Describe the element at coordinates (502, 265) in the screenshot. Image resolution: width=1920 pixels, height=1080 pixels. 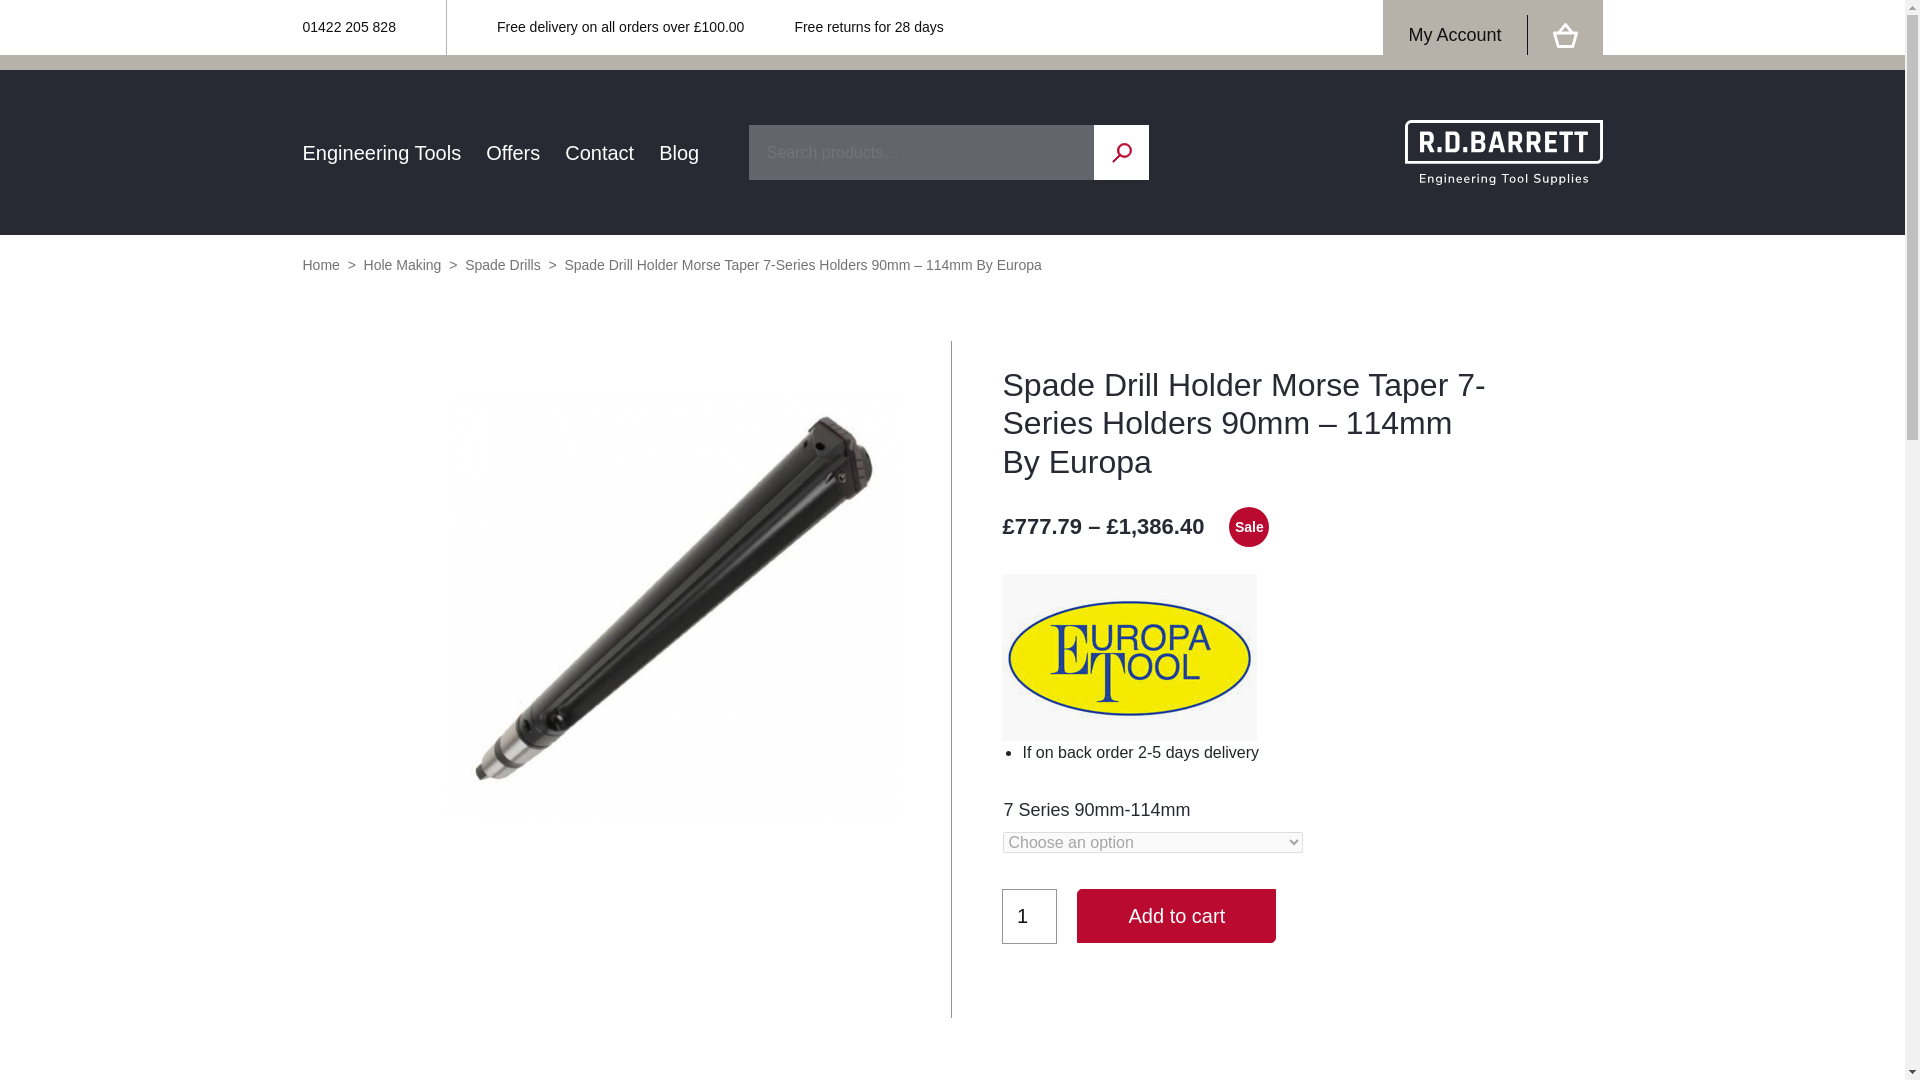
I see `Spade Drills` at that location.